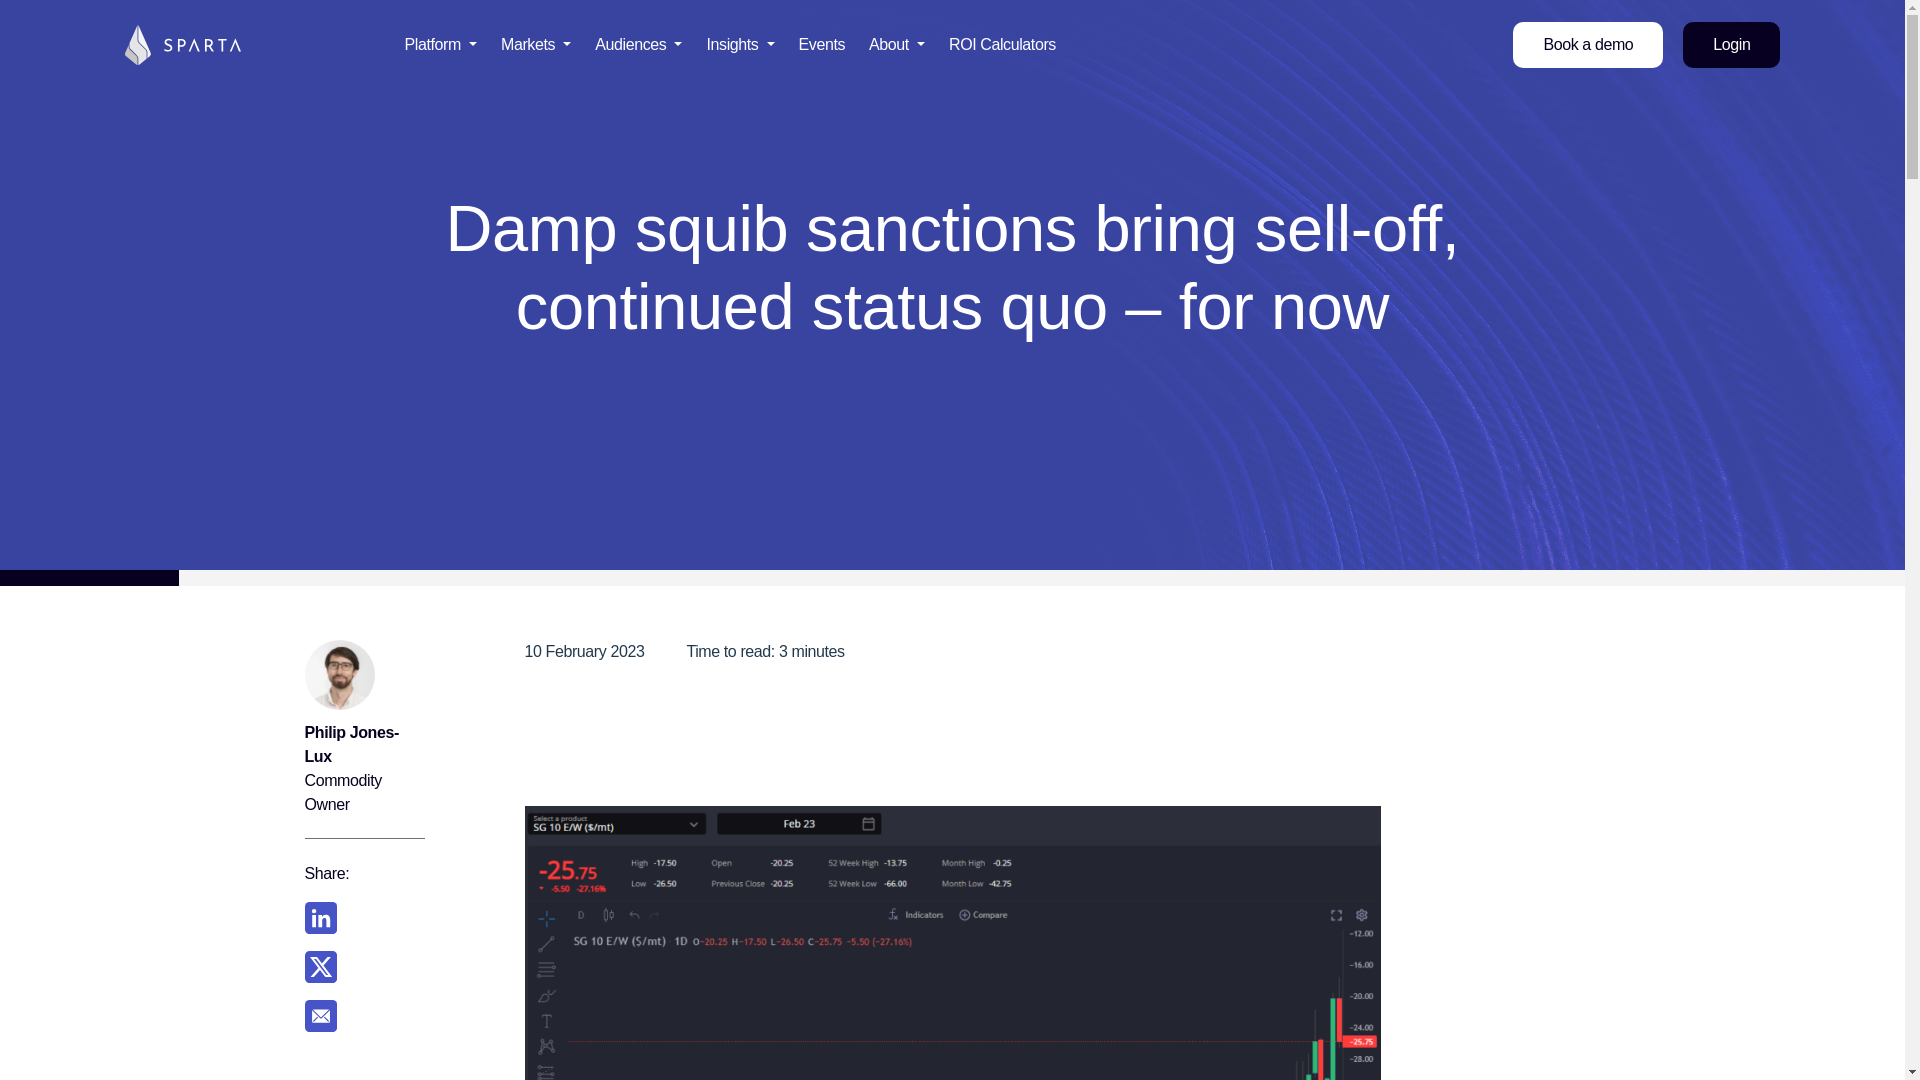 This screenshot has width=1920, height=1080. I want to click on ROI Calculators, so click(1002, 44).